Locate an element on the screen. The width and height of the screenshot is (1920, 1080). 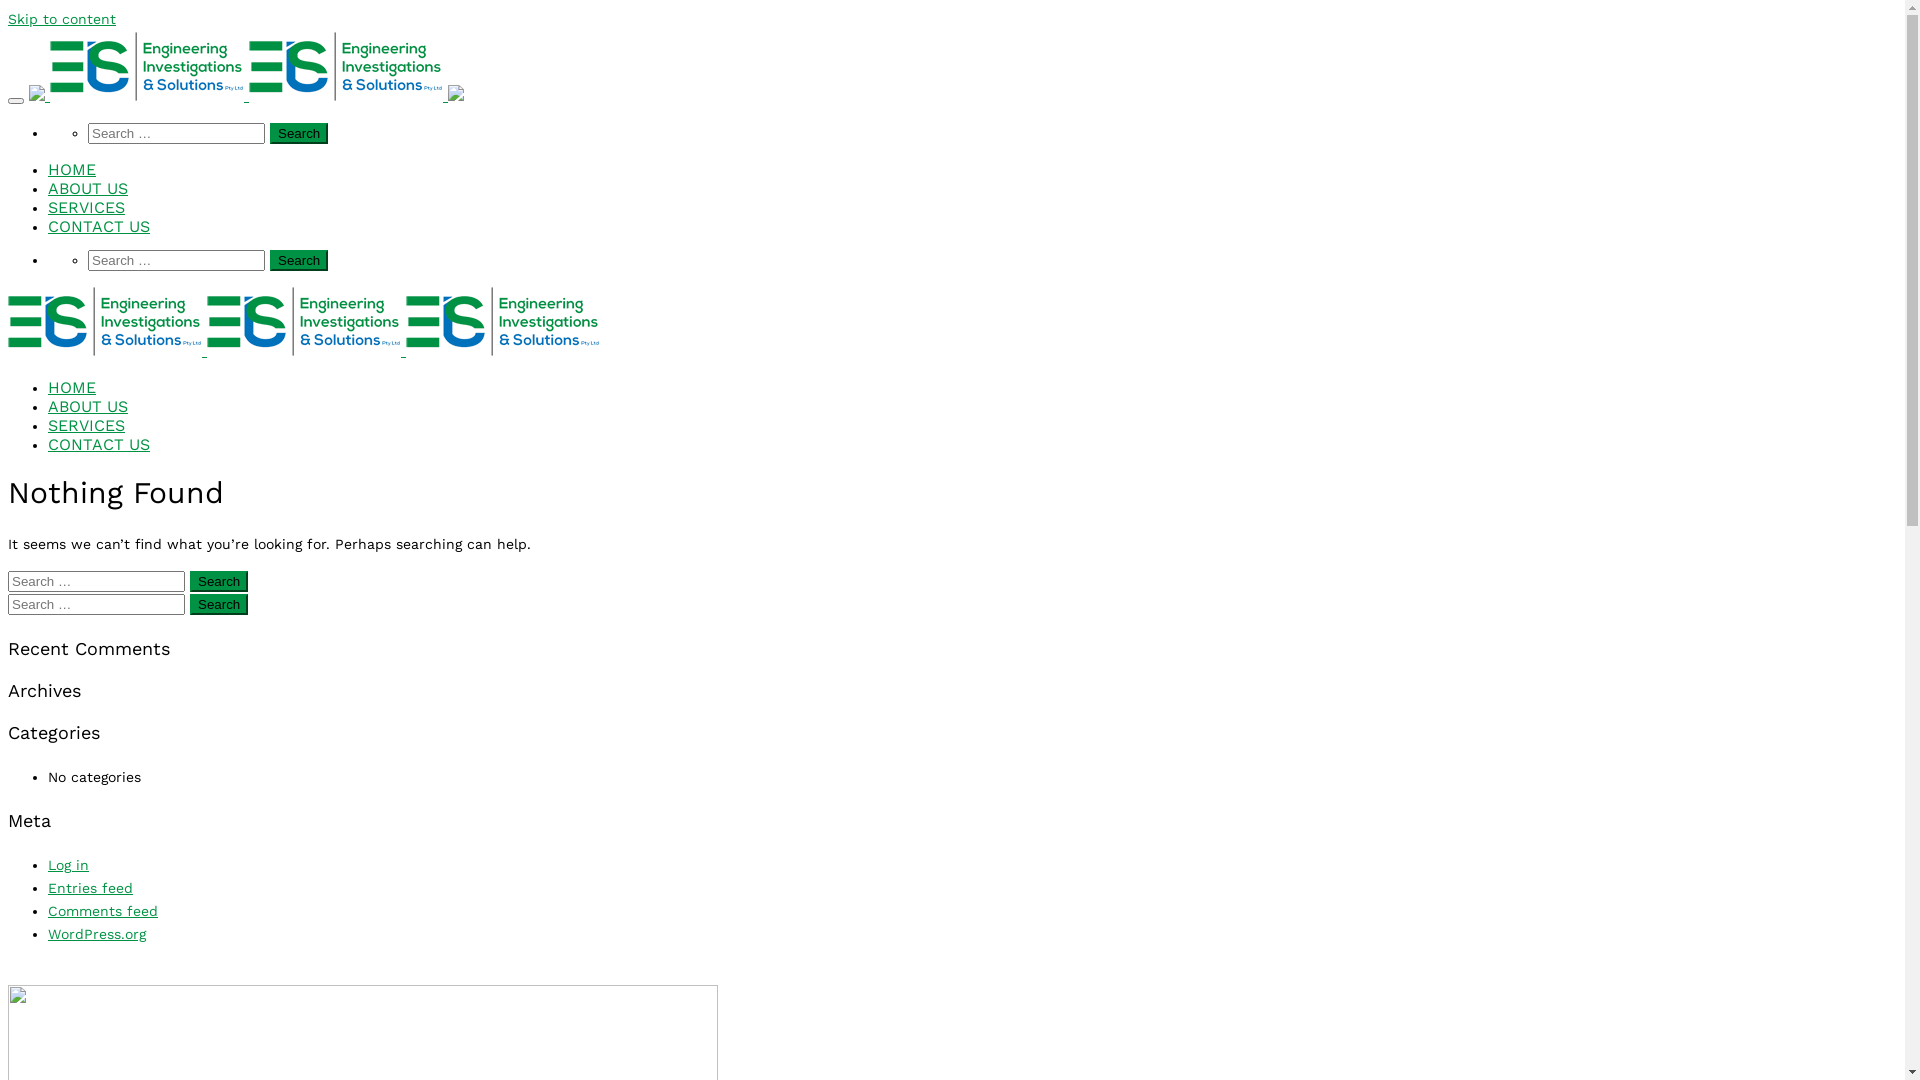
HOME is located at coordinates (972, 388).